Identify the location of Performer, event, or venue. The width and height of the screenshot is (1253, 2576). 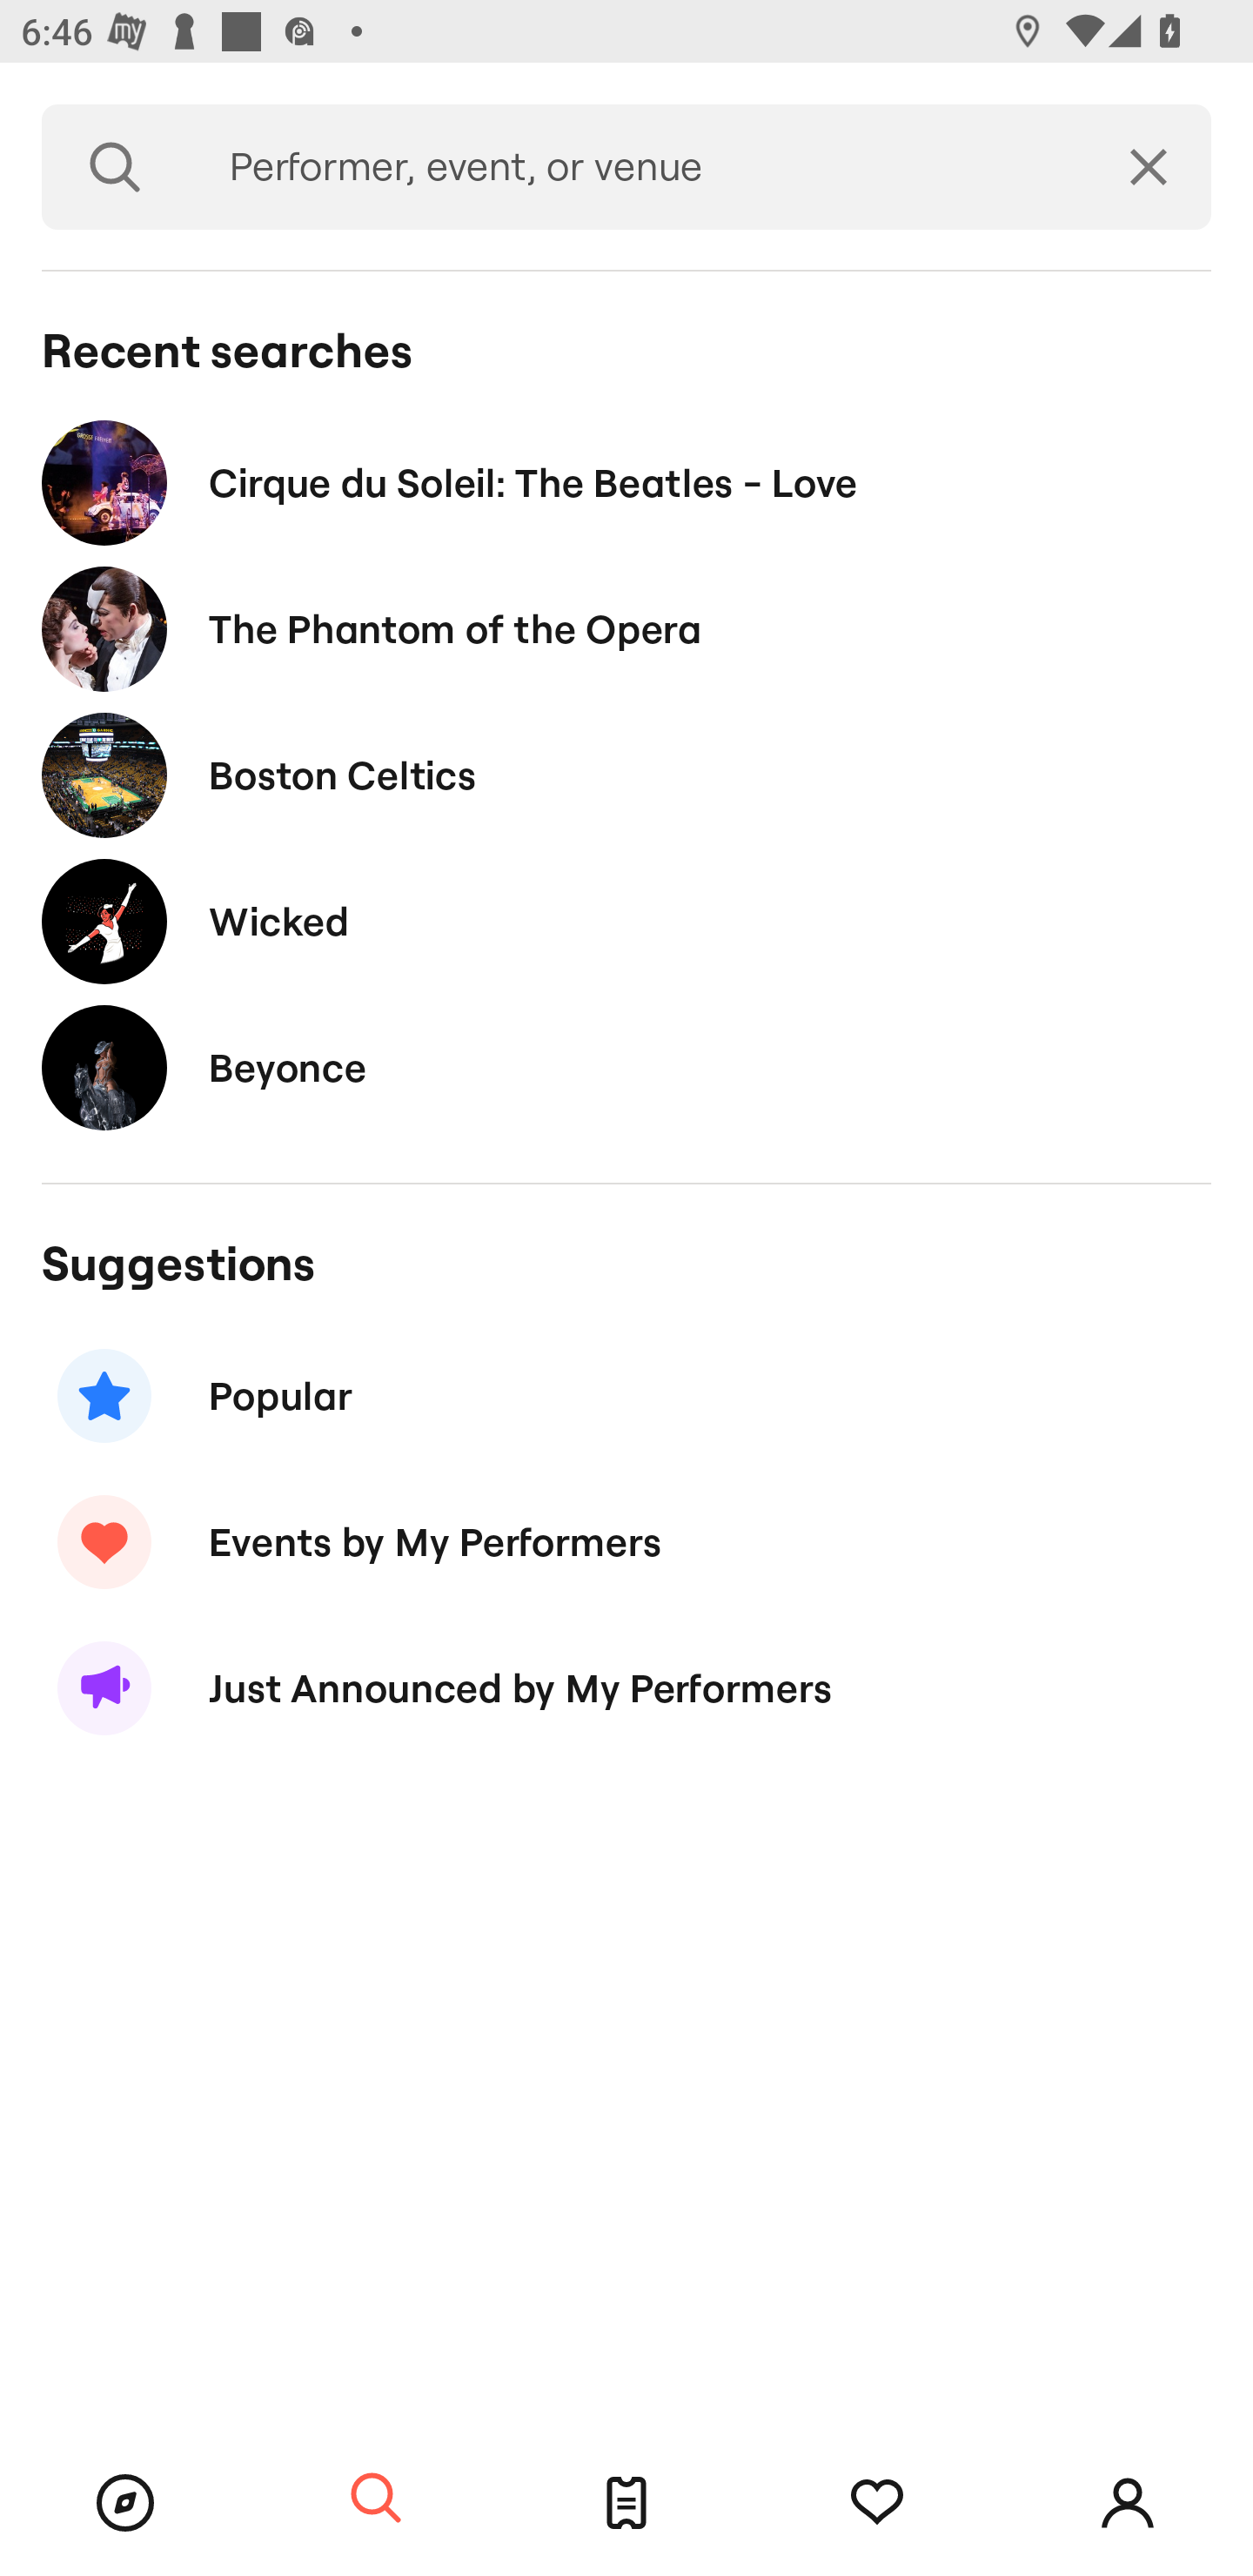
(637, 167).